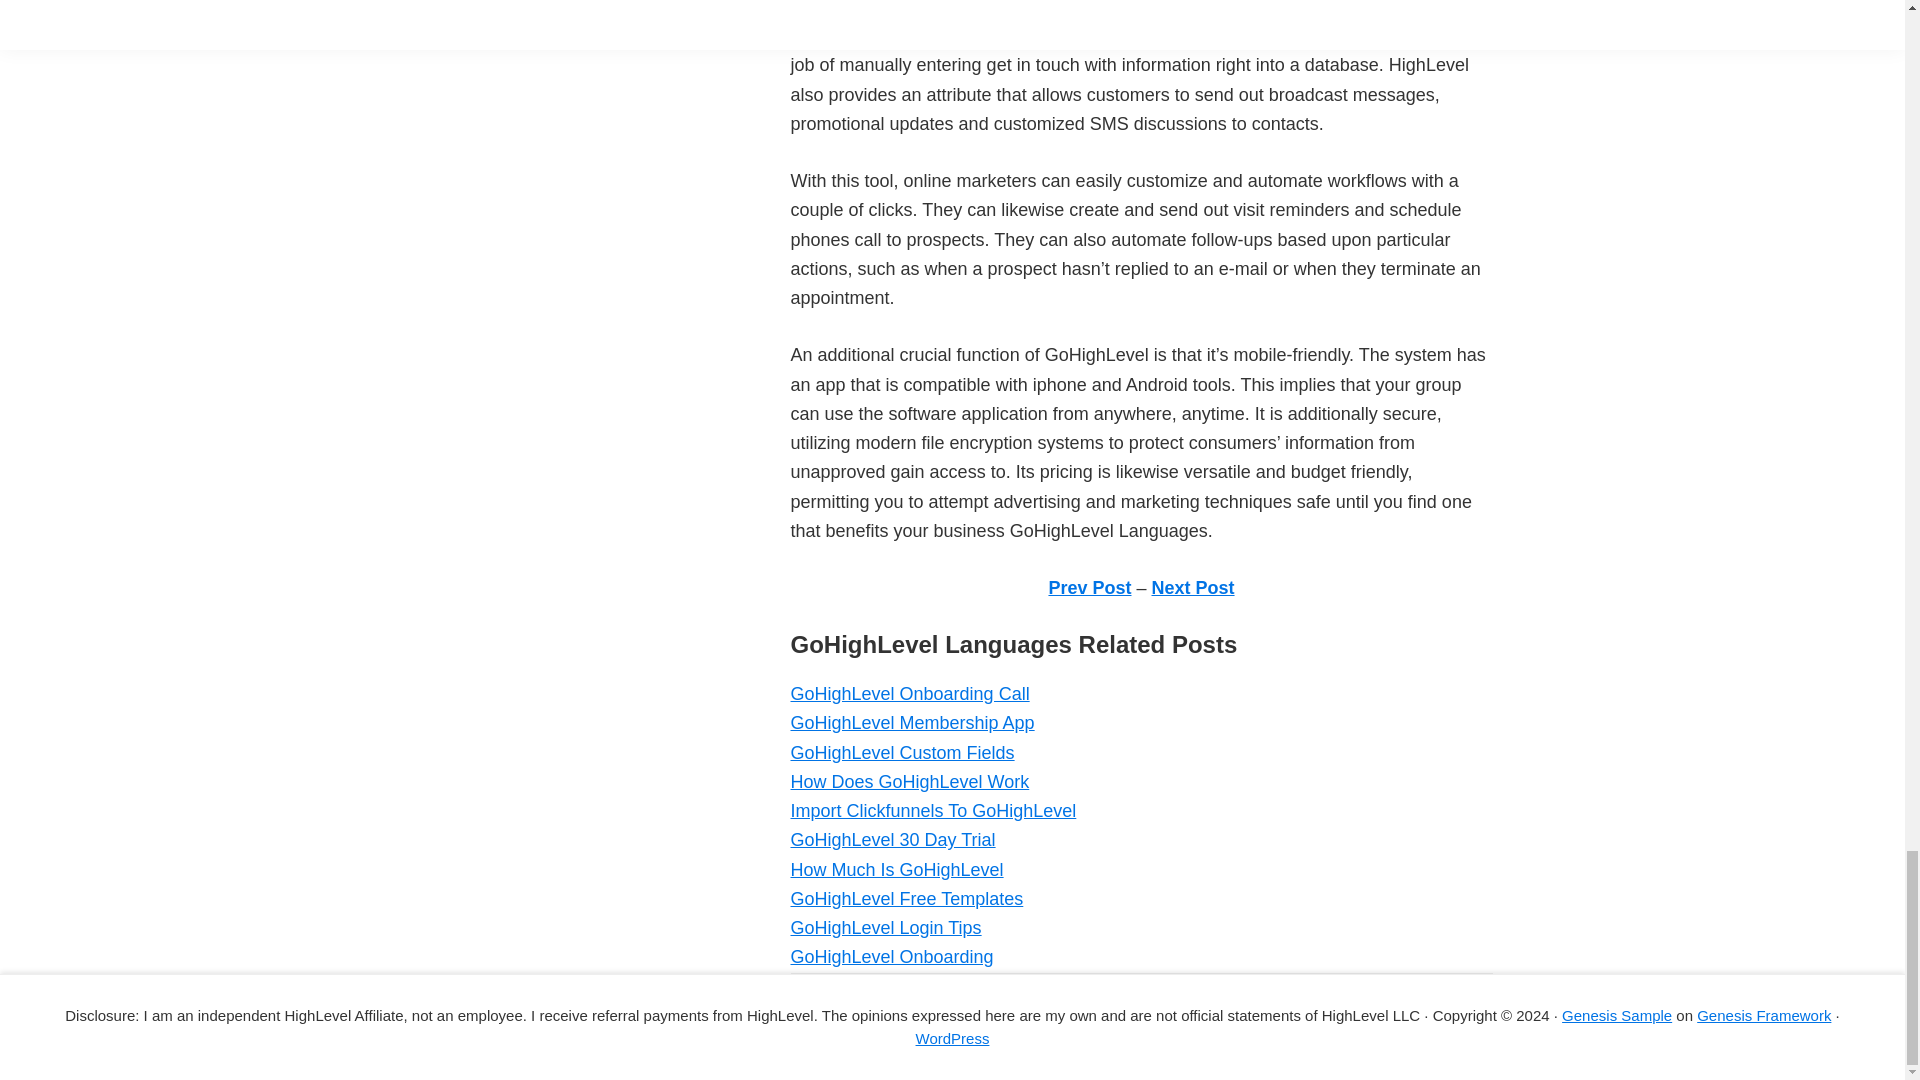 This screenshot has width=1920, height=1080. Describe the element at coordinates (890, 956) in the screenshot. I see `GoHighLevel Onboarding` at that location.